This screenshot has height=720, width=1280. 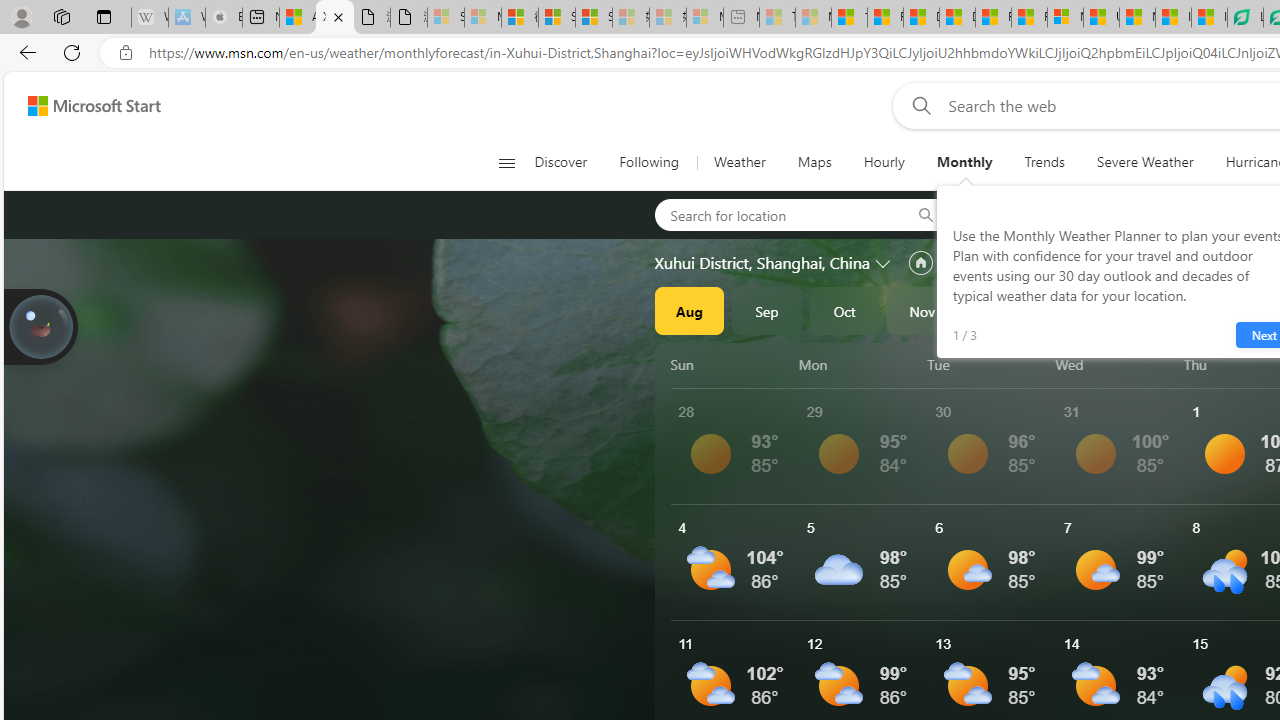 I want to click on Maps, so click(x=814, y=162).